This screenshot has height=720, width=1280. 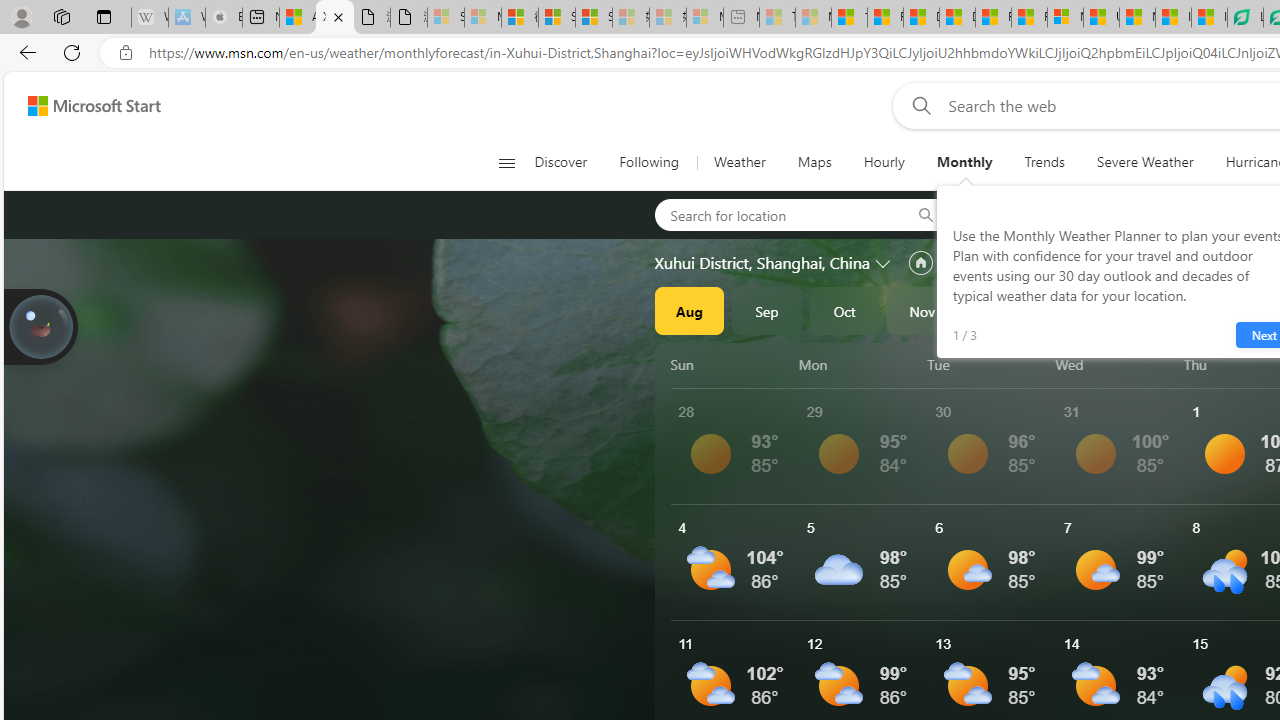 I want to click on Maps, so click(x=814, y=162).